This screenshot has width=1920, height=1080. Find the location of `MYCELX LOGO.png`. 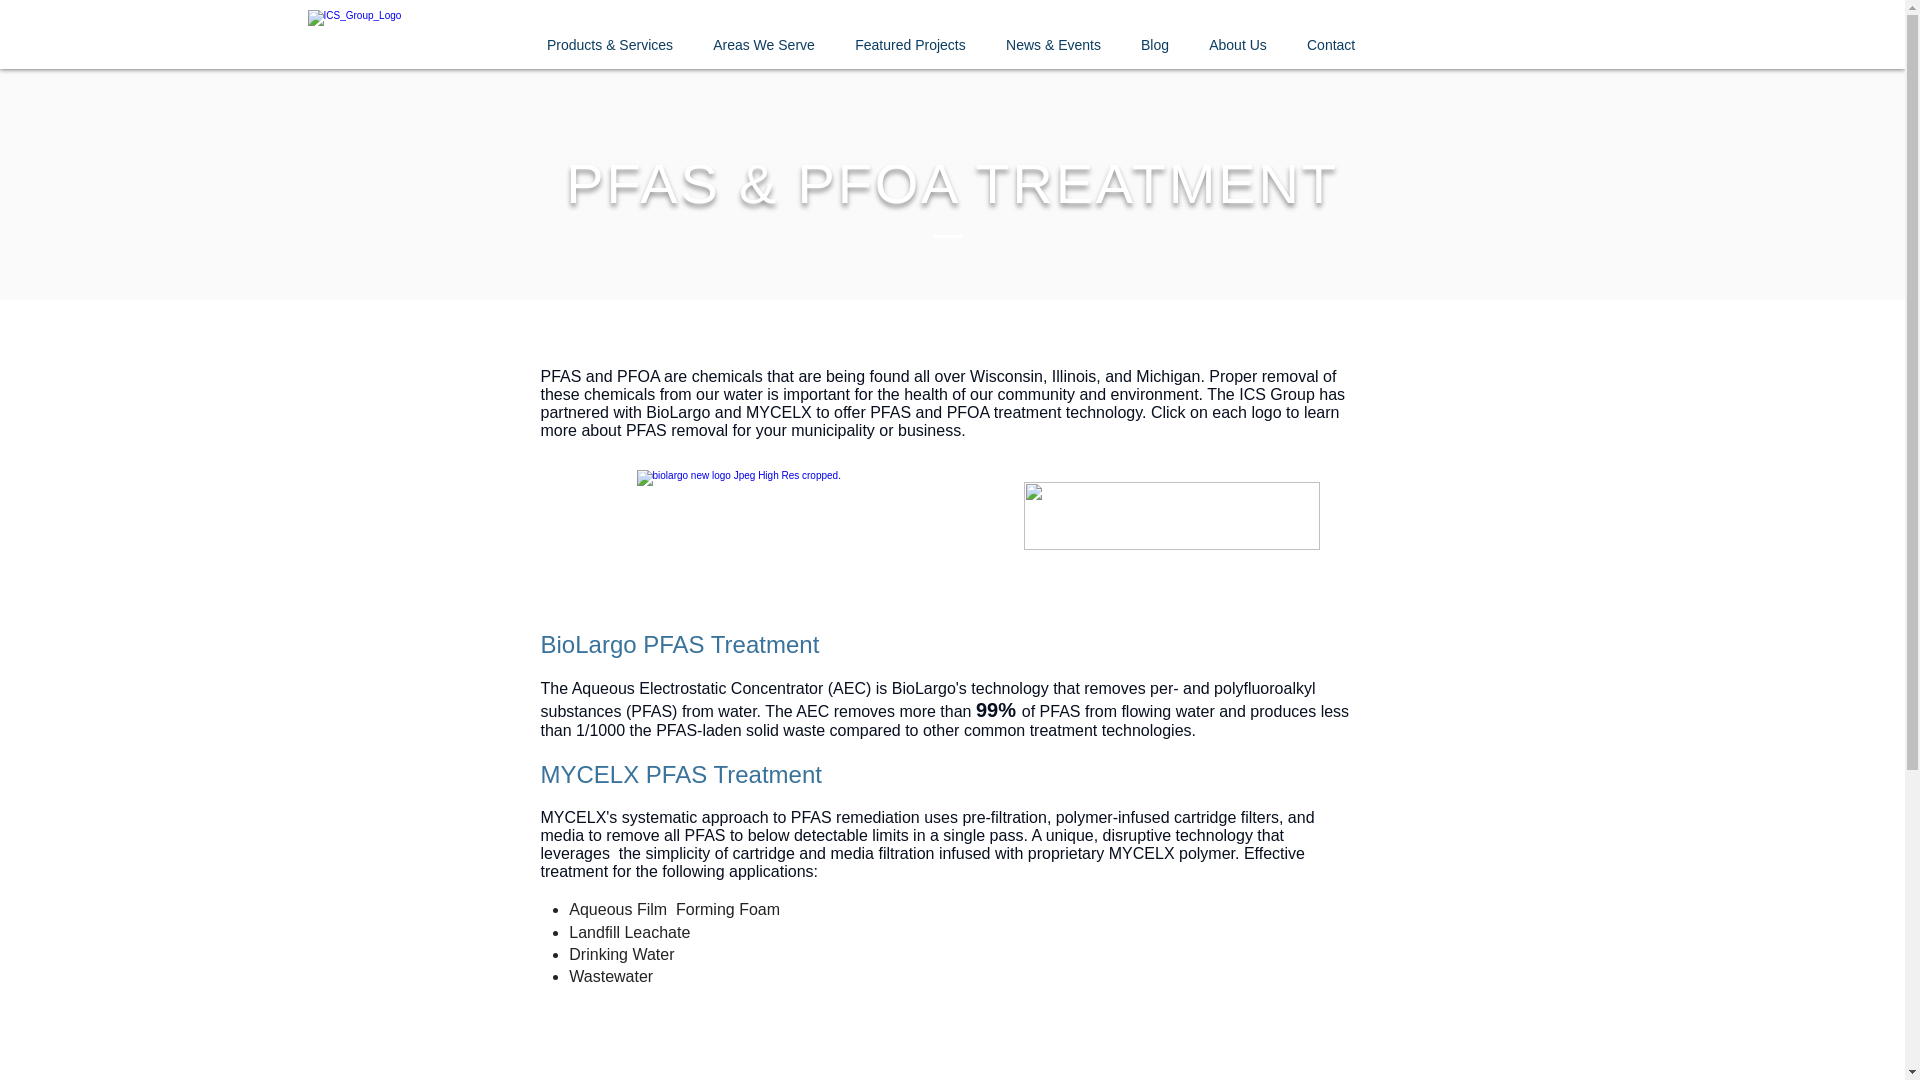

MYCELX LOGO.png is located at coordinates (1172, 515).